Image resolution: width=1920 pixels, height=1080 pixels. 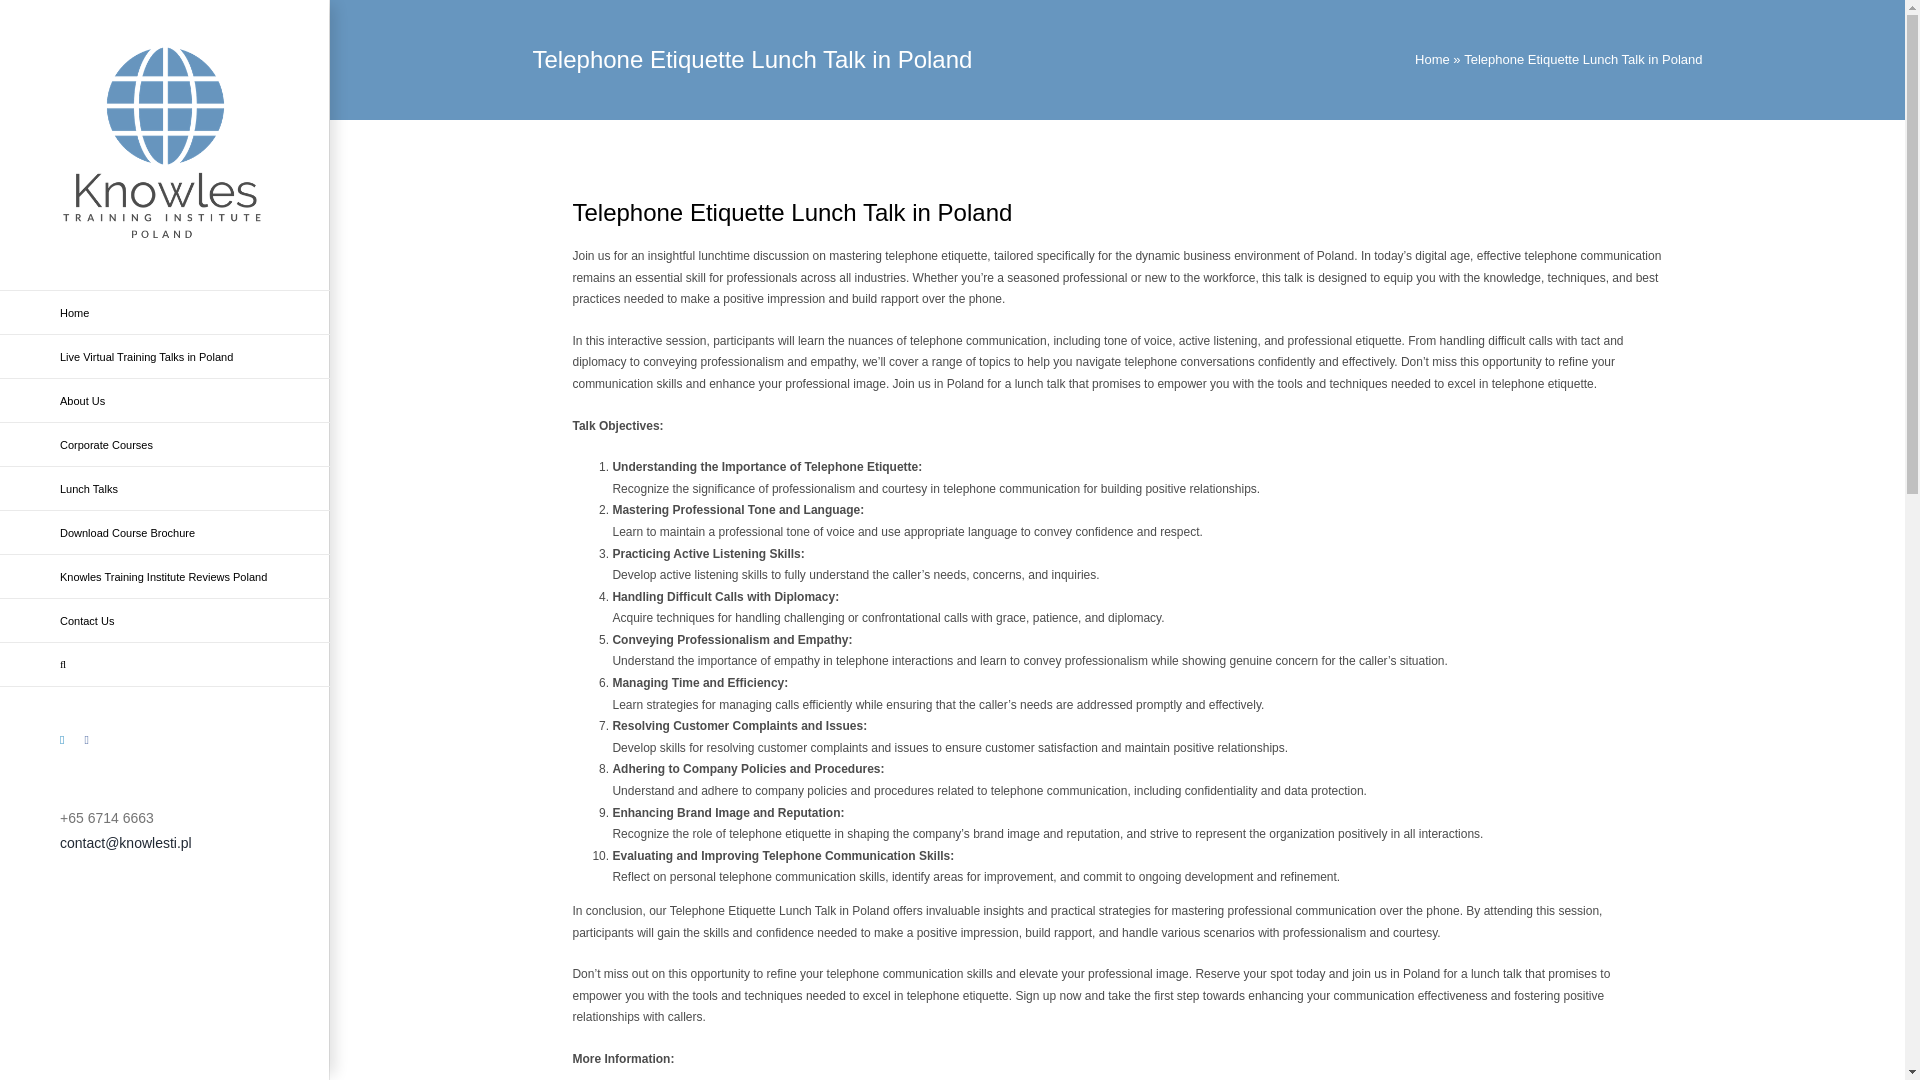 What do you see at coordinates (165, 577) in the screenshot?
I see `Knowles Training Institute Reviews Poland` at bounding box center [165, 577].